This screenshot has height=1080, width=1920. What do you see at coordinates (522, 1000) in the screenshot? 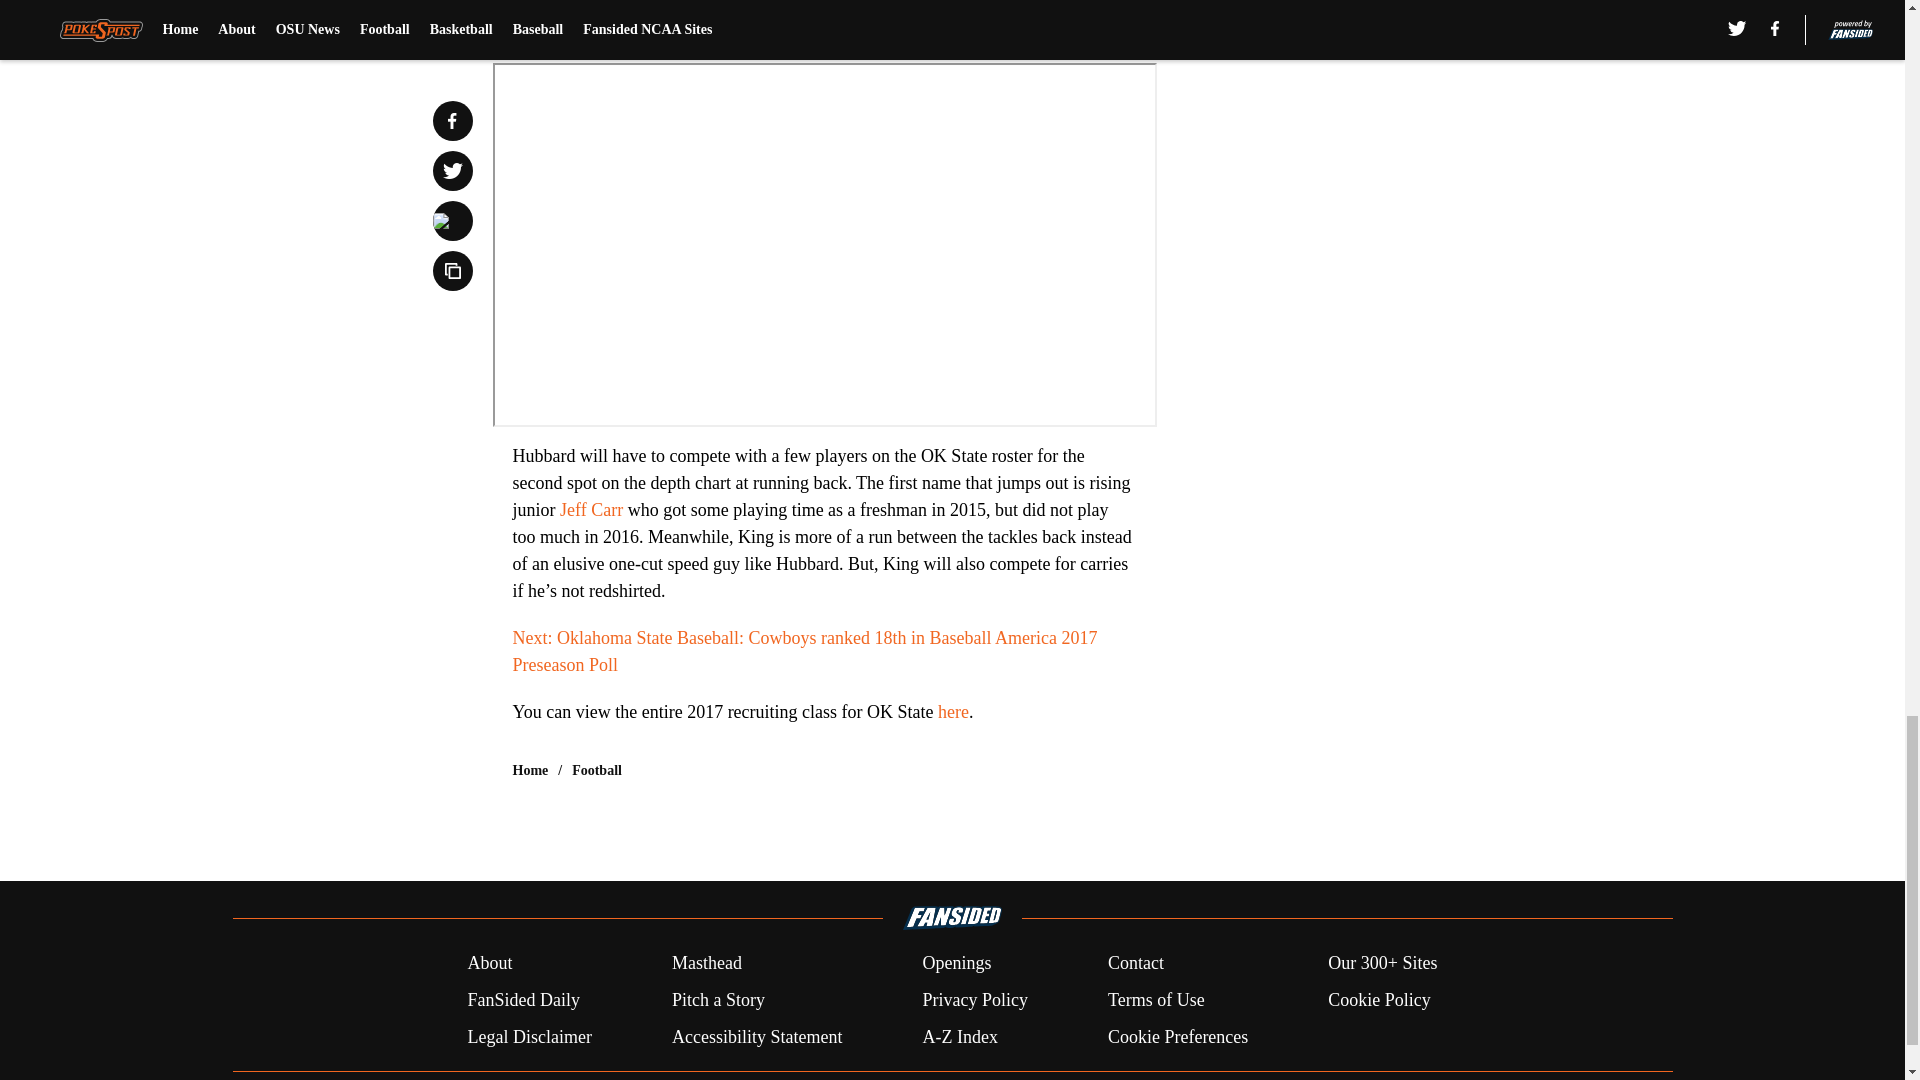
I see `FanSided Daily` at bounding box center [522, 1000].